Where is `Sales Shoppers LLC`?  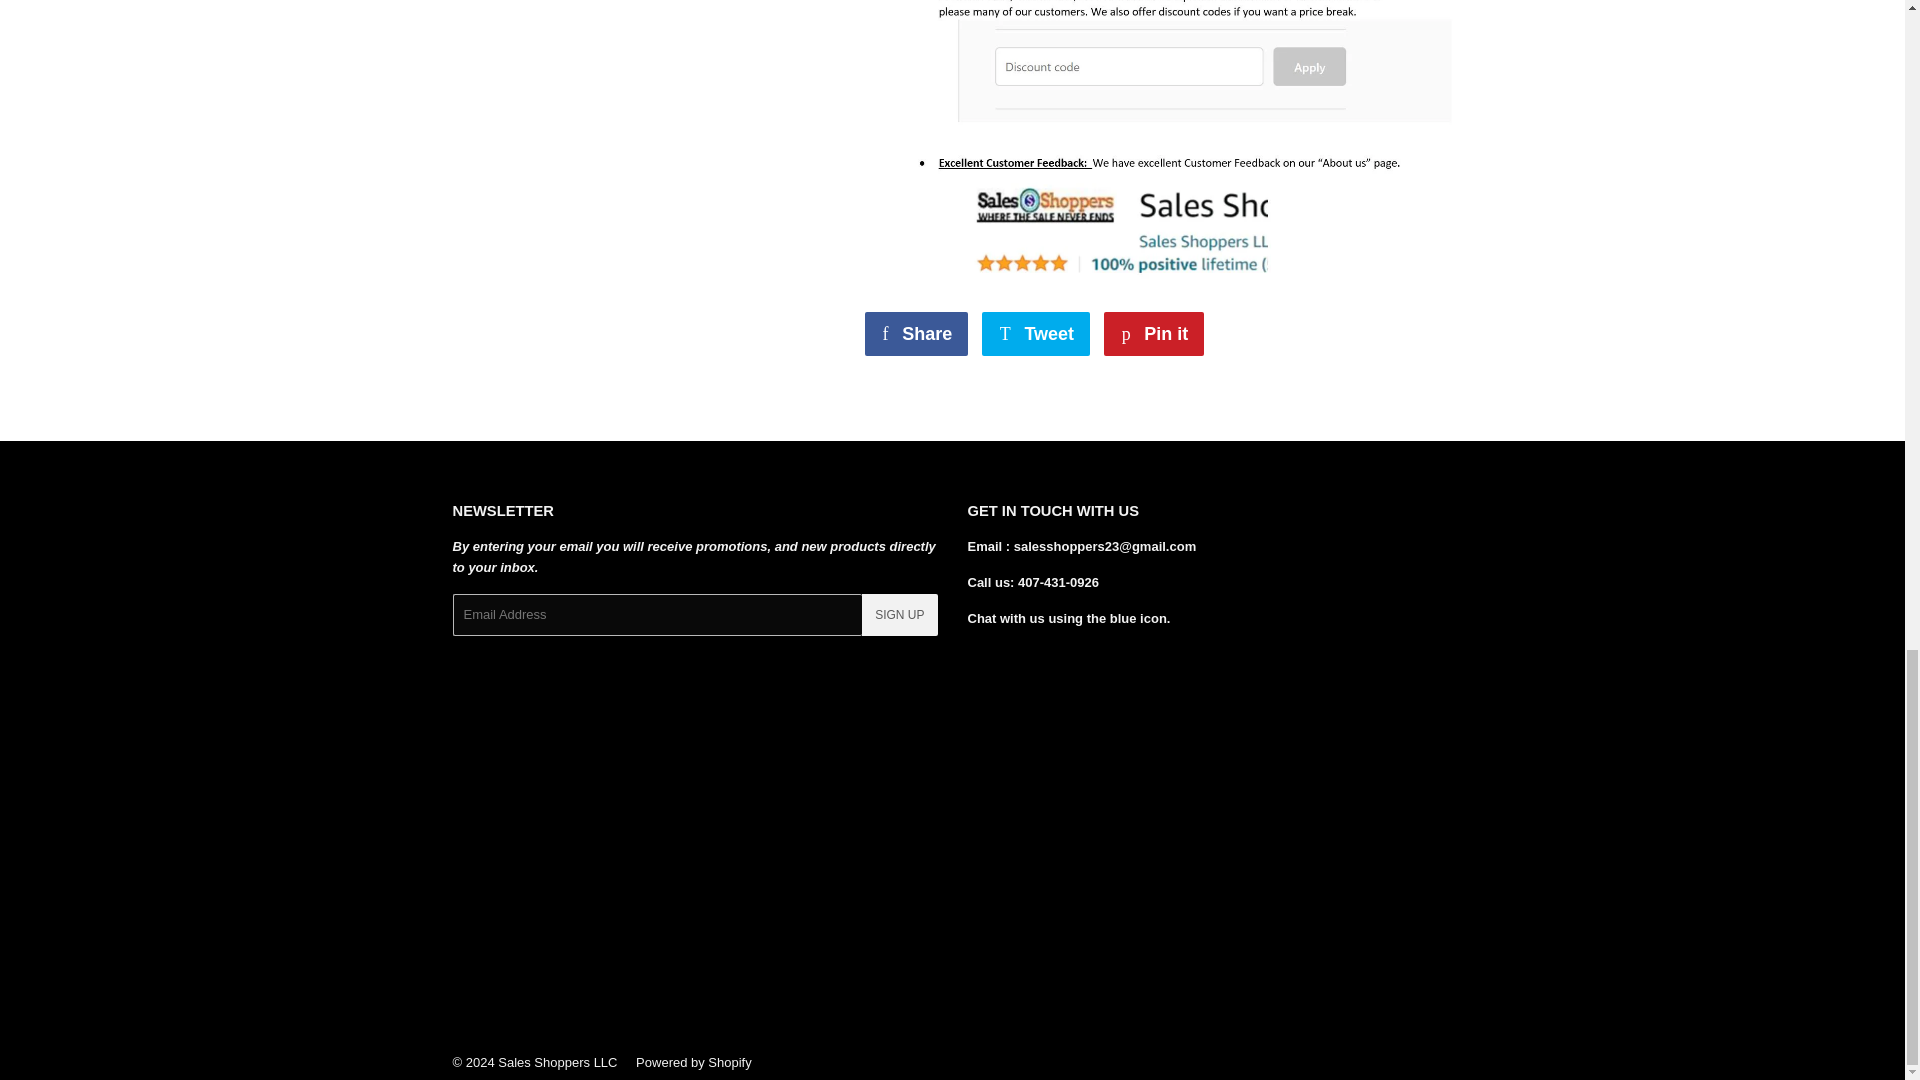 Sales Shoppers LLC is located at coordinates (899, 615).